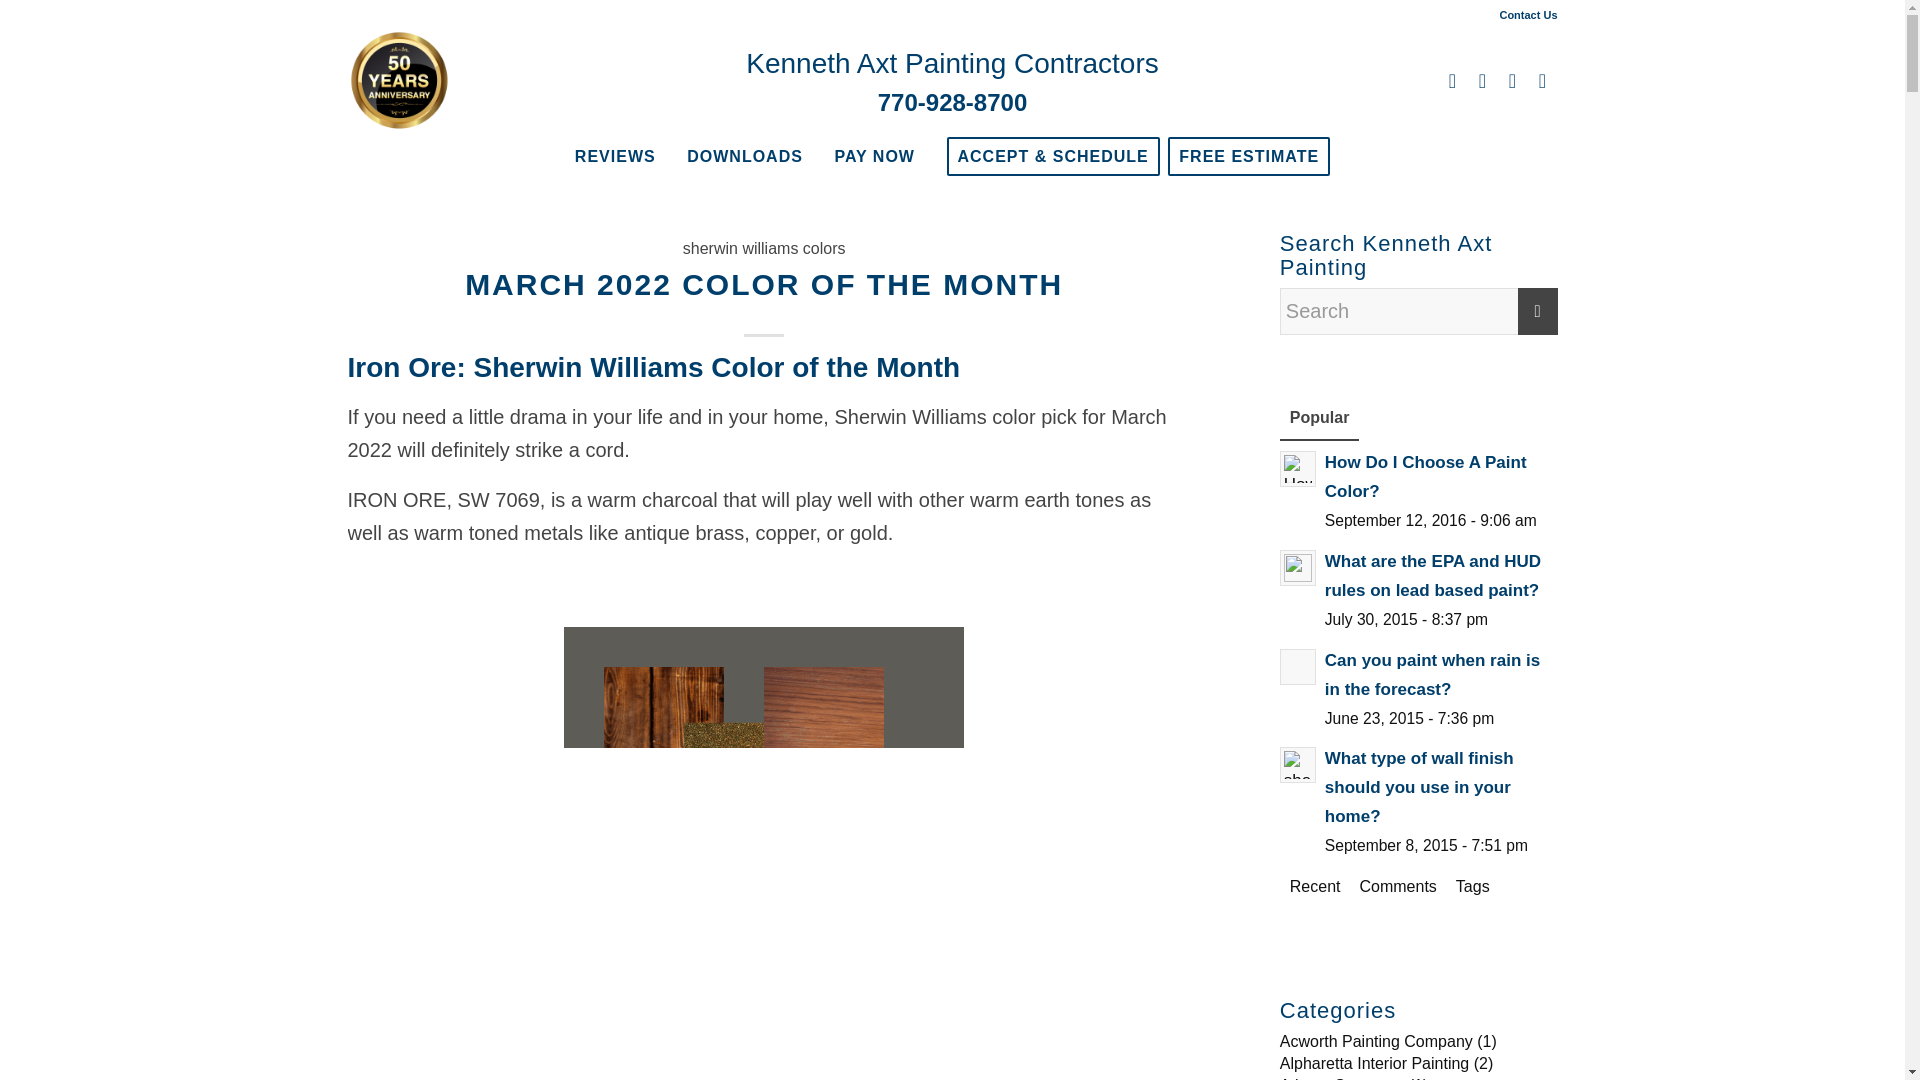 This screenshot has height=1080, width=1920. Describe the element at coordinates (397, 500) in the screenshot. I see `IRON ORE` at that location.